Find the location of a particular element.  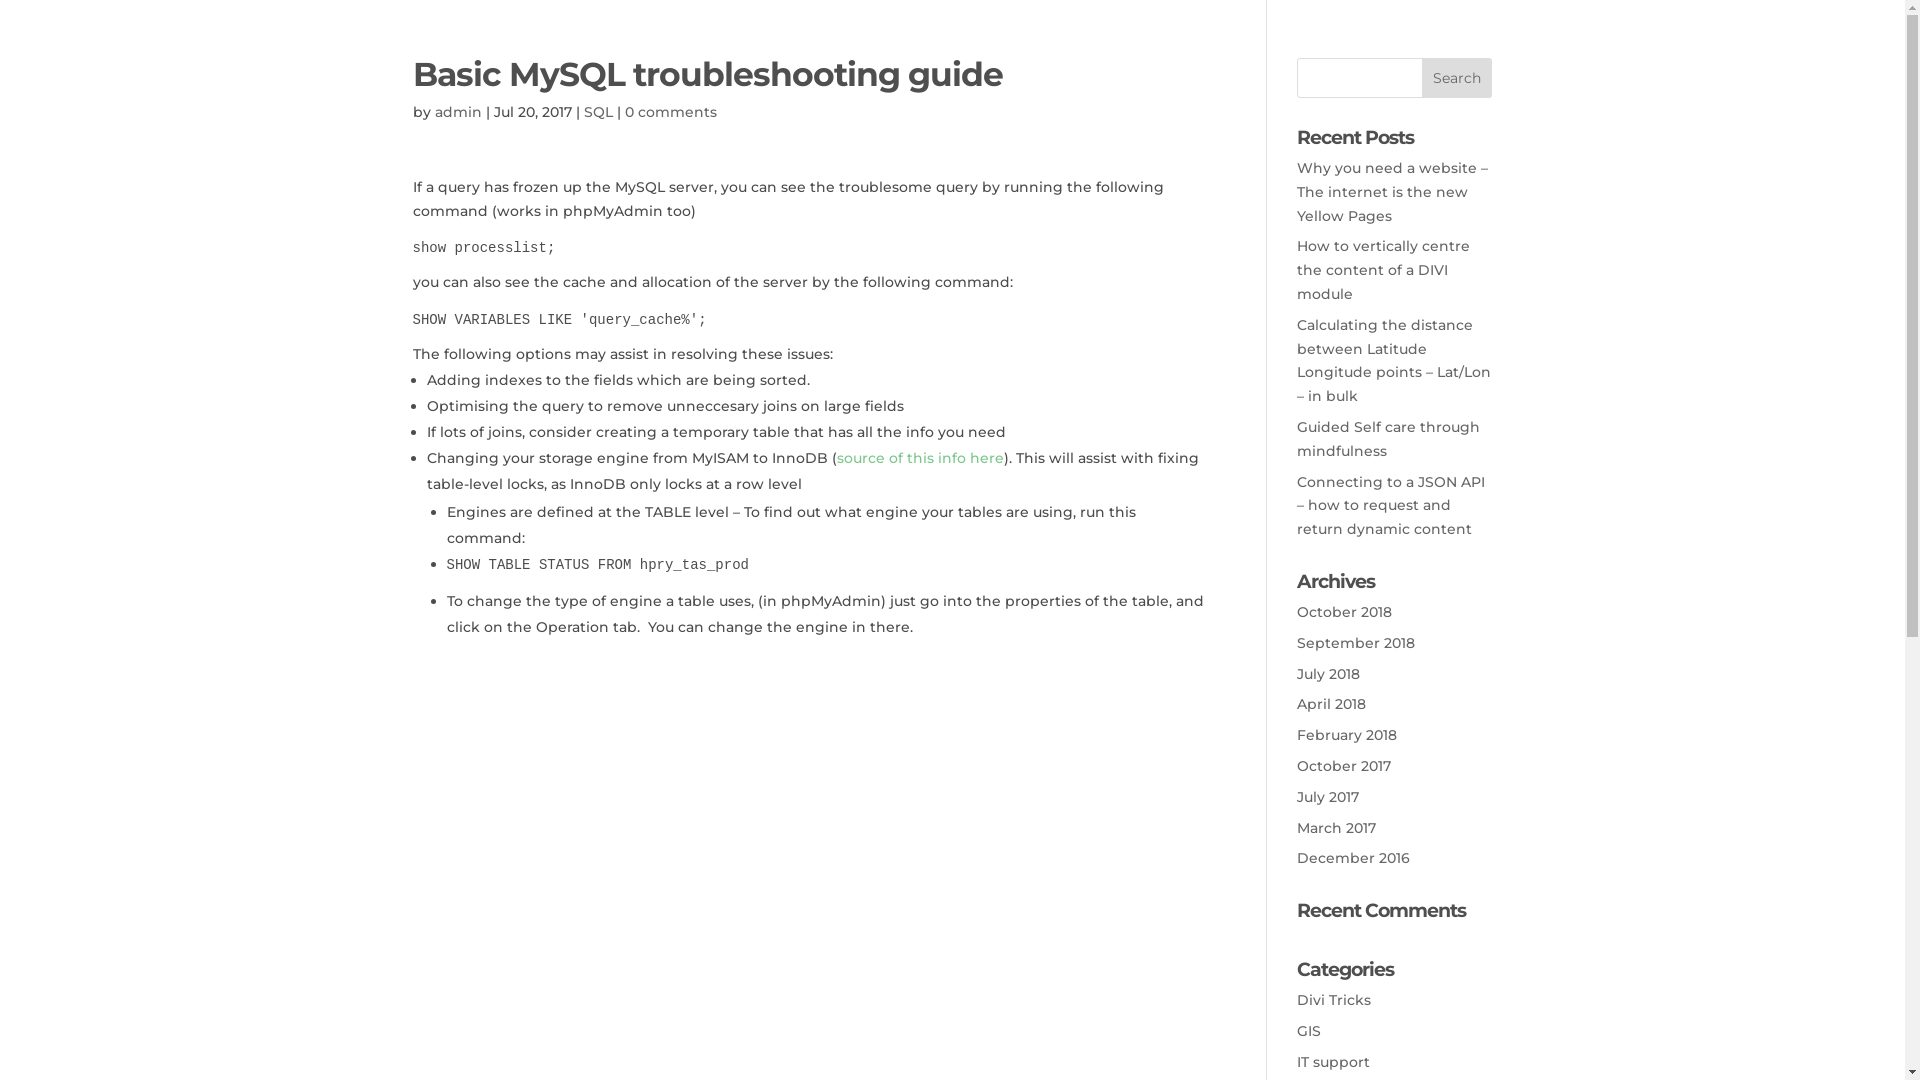

SQL is located at coordinates (598, 112).